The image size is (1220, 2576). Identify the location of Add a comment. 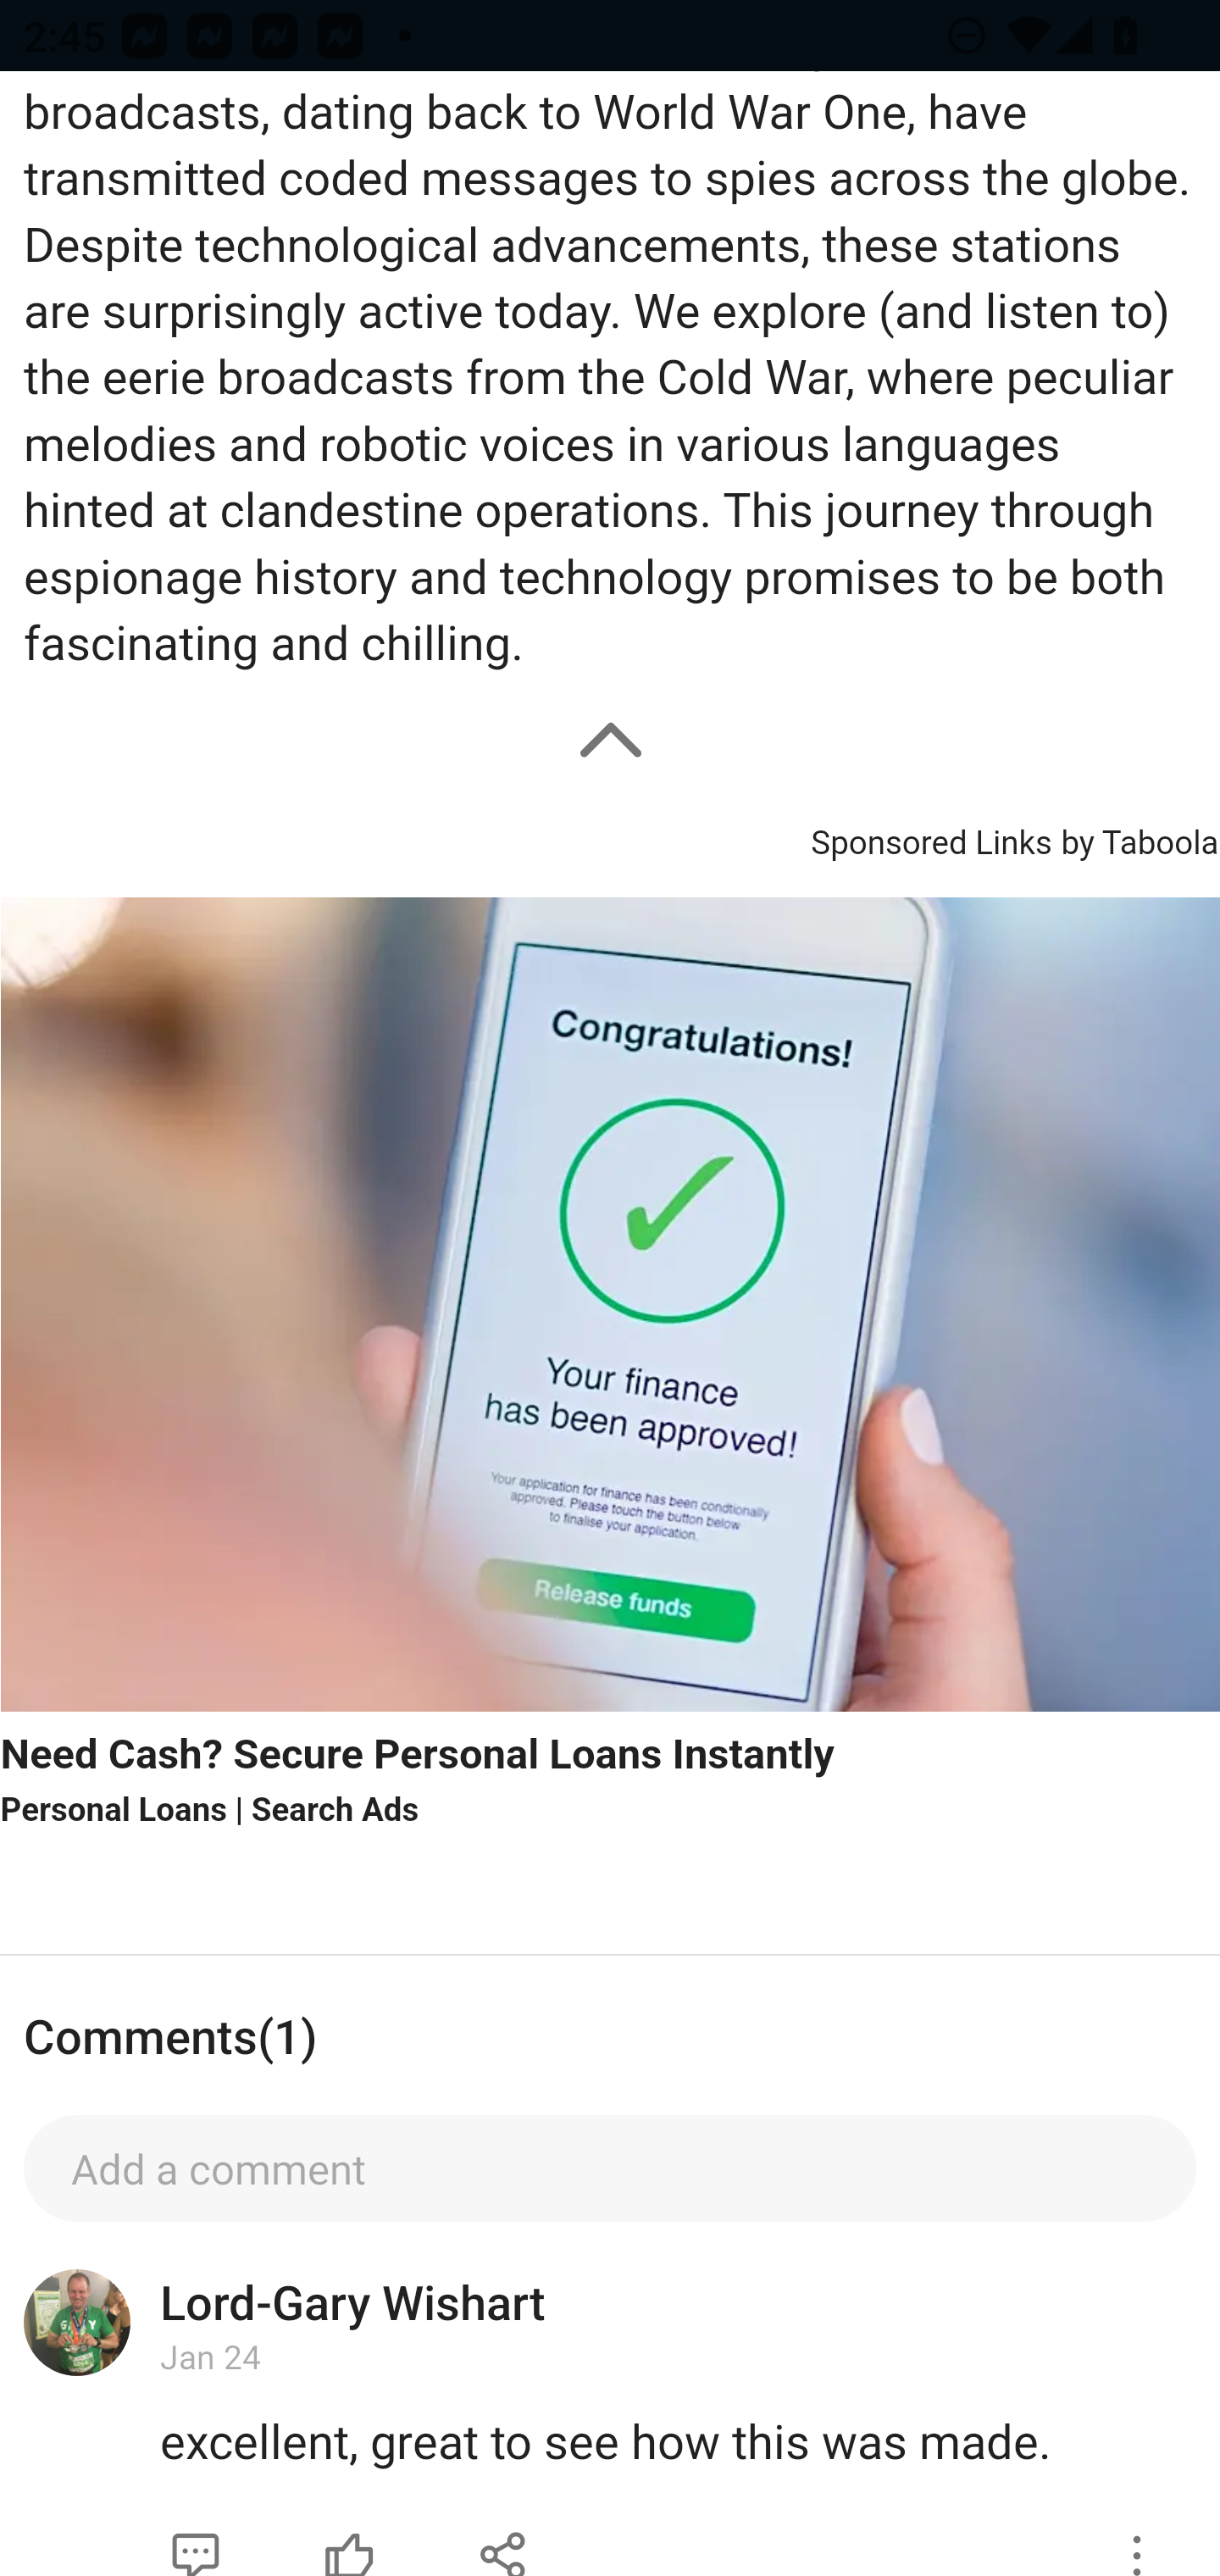
(610, 2168).